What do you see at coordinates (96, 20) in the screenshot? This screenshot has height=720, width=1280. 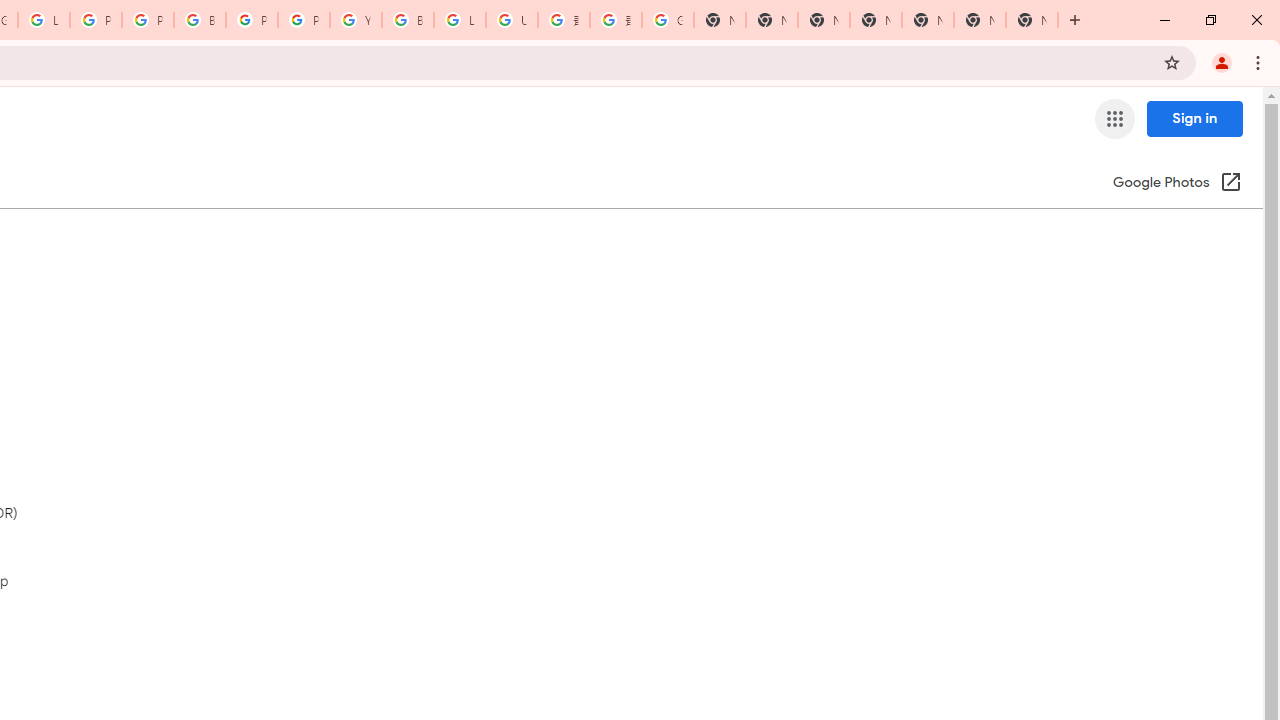 I see `Privacy Help Center - Policies Help` at bounding box center [96, 20].